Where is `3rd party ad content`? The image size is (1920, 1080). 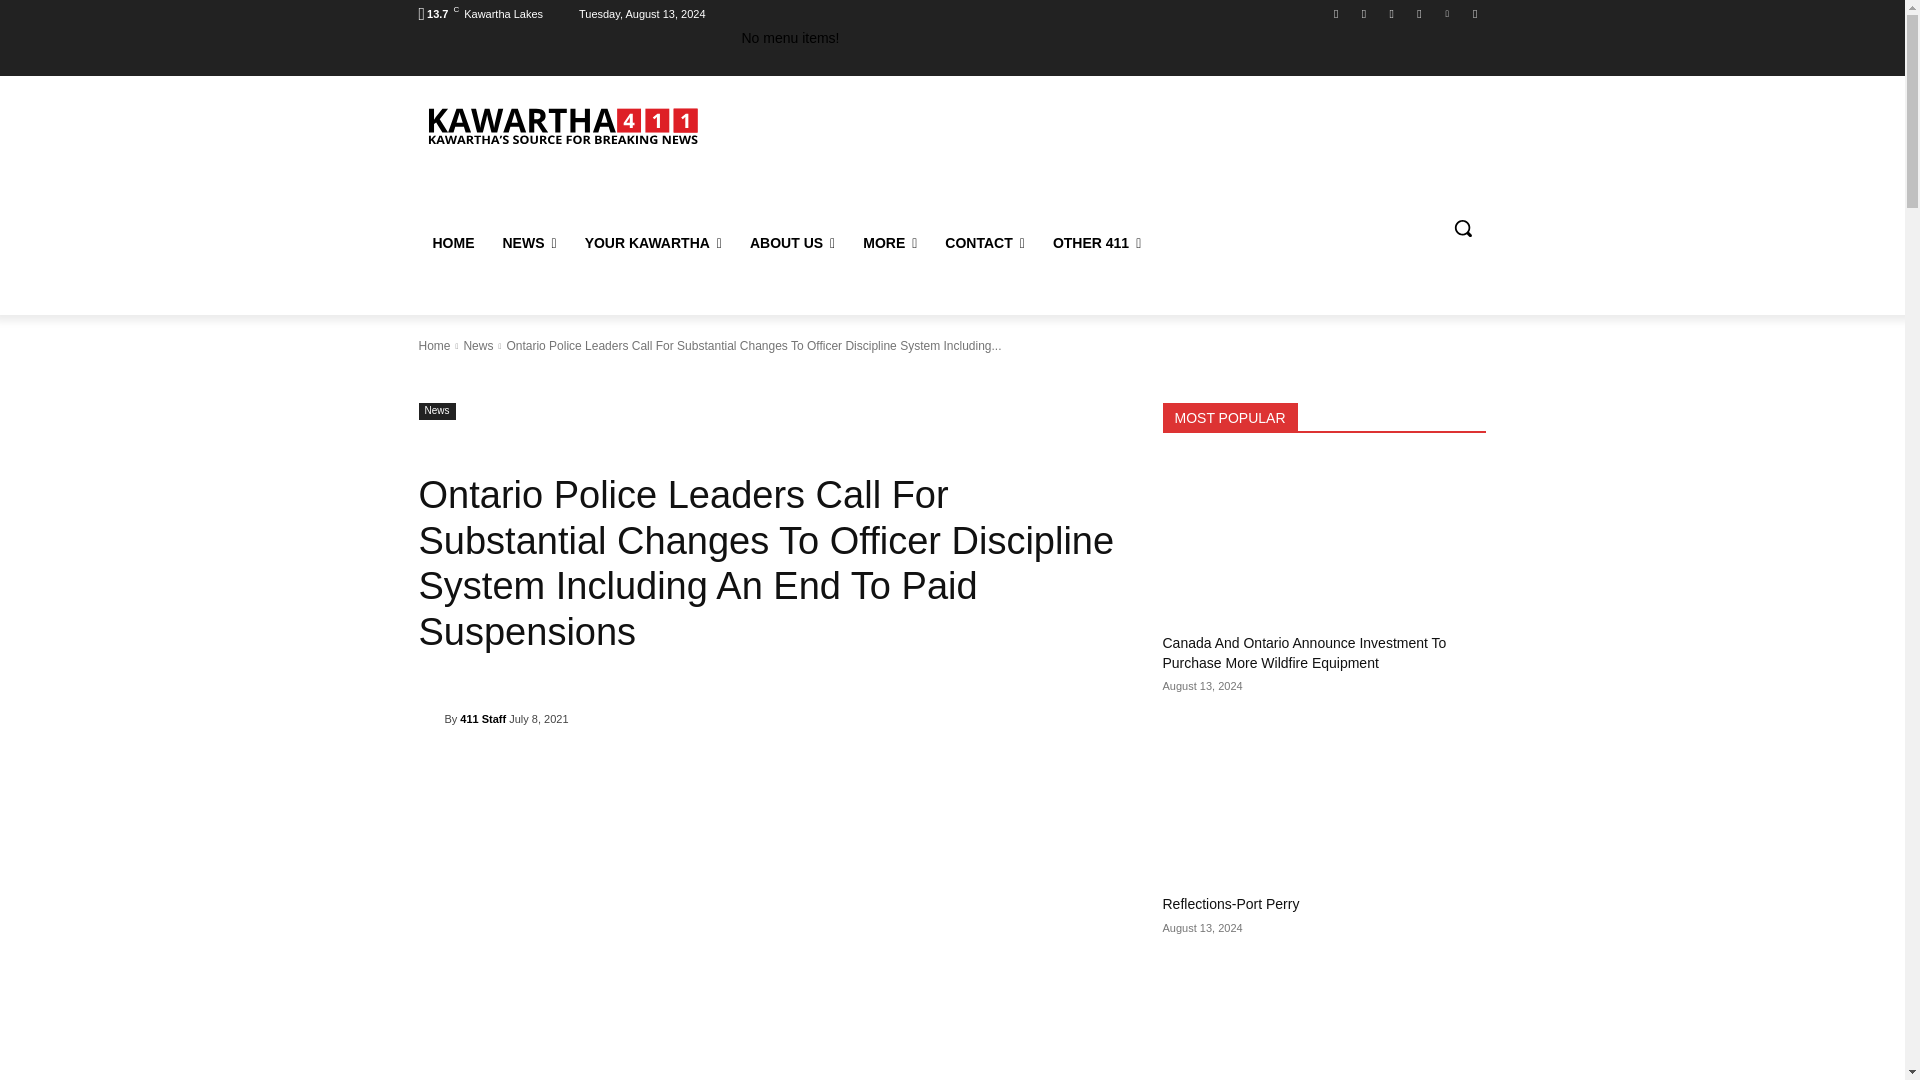 3rd party ad content is located at coordinates (1120, 150).